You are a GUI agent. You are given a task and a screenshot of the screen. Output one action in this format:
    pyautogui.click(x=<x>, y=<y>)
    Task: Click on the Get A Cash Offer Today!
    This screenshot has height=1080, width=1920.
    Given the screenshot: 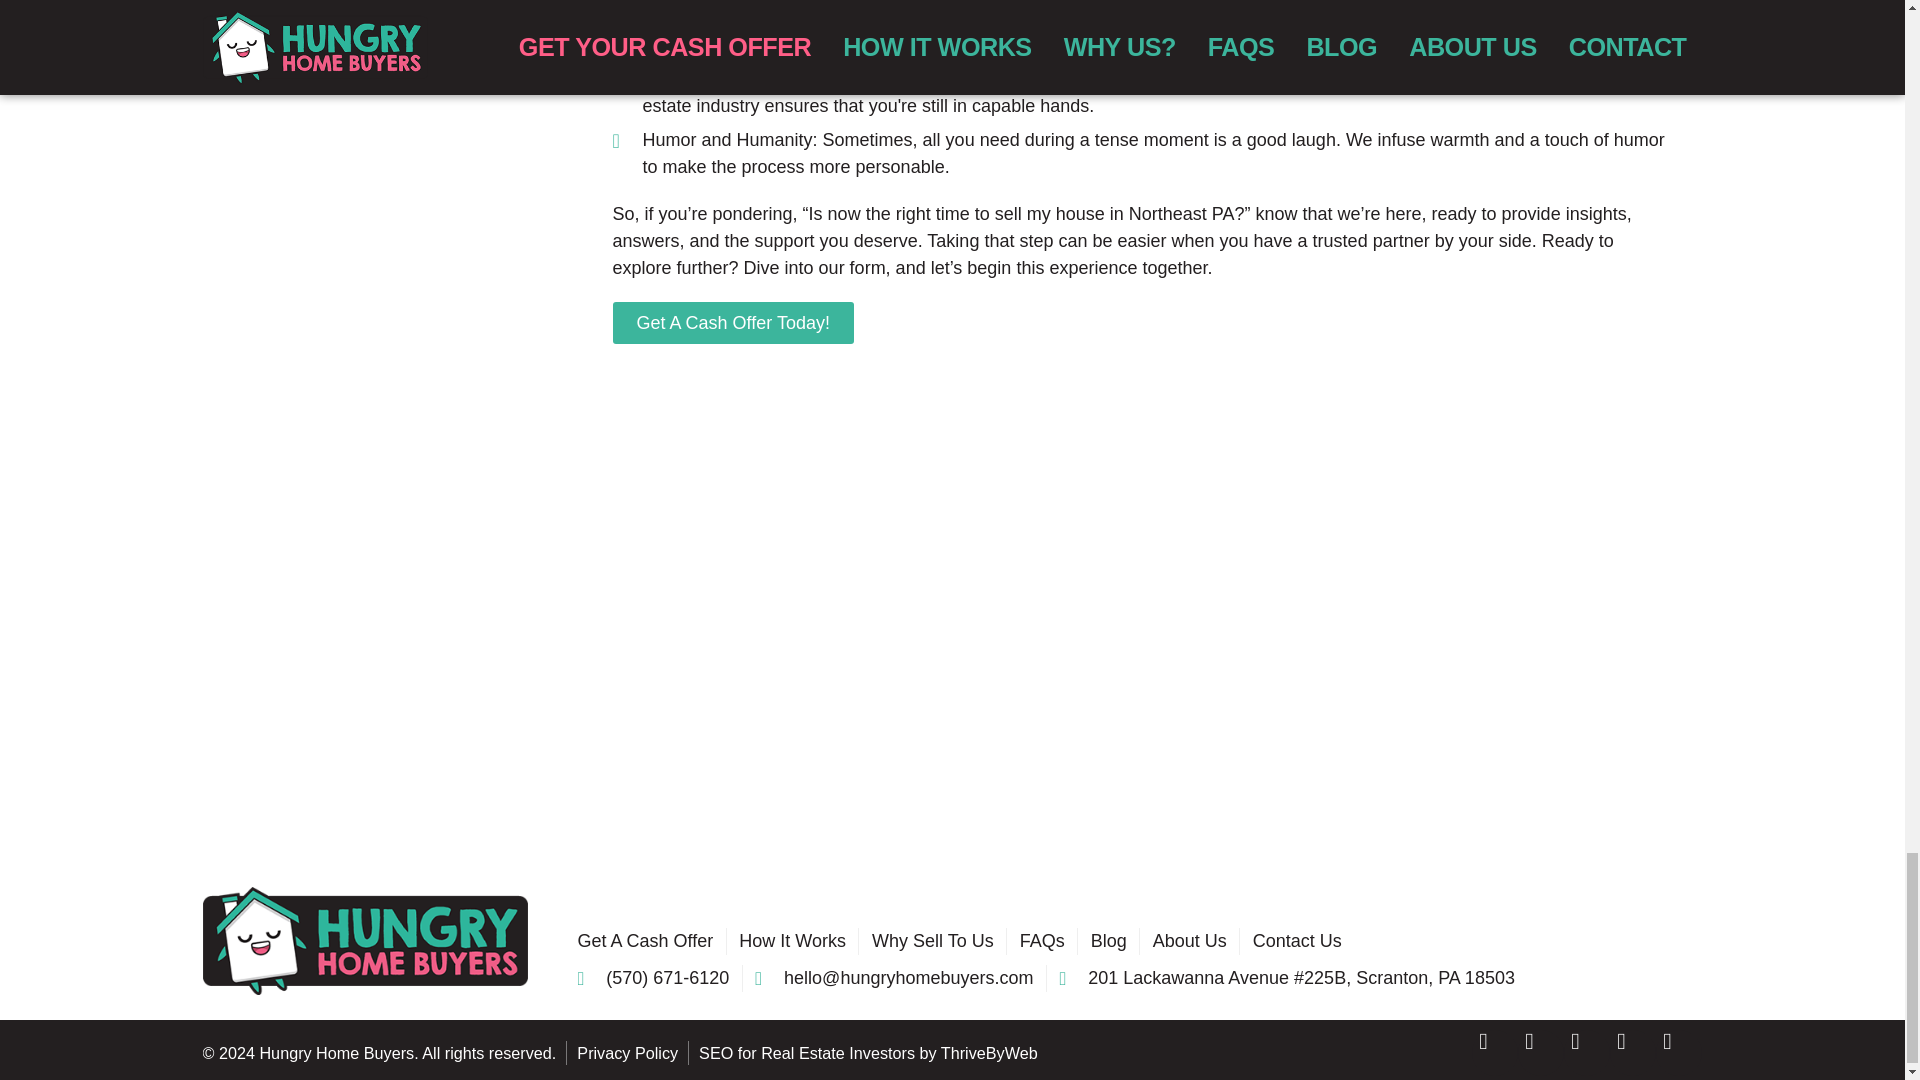 What is the action you would take?
    pyautogui.click(x=732, y=323)
    